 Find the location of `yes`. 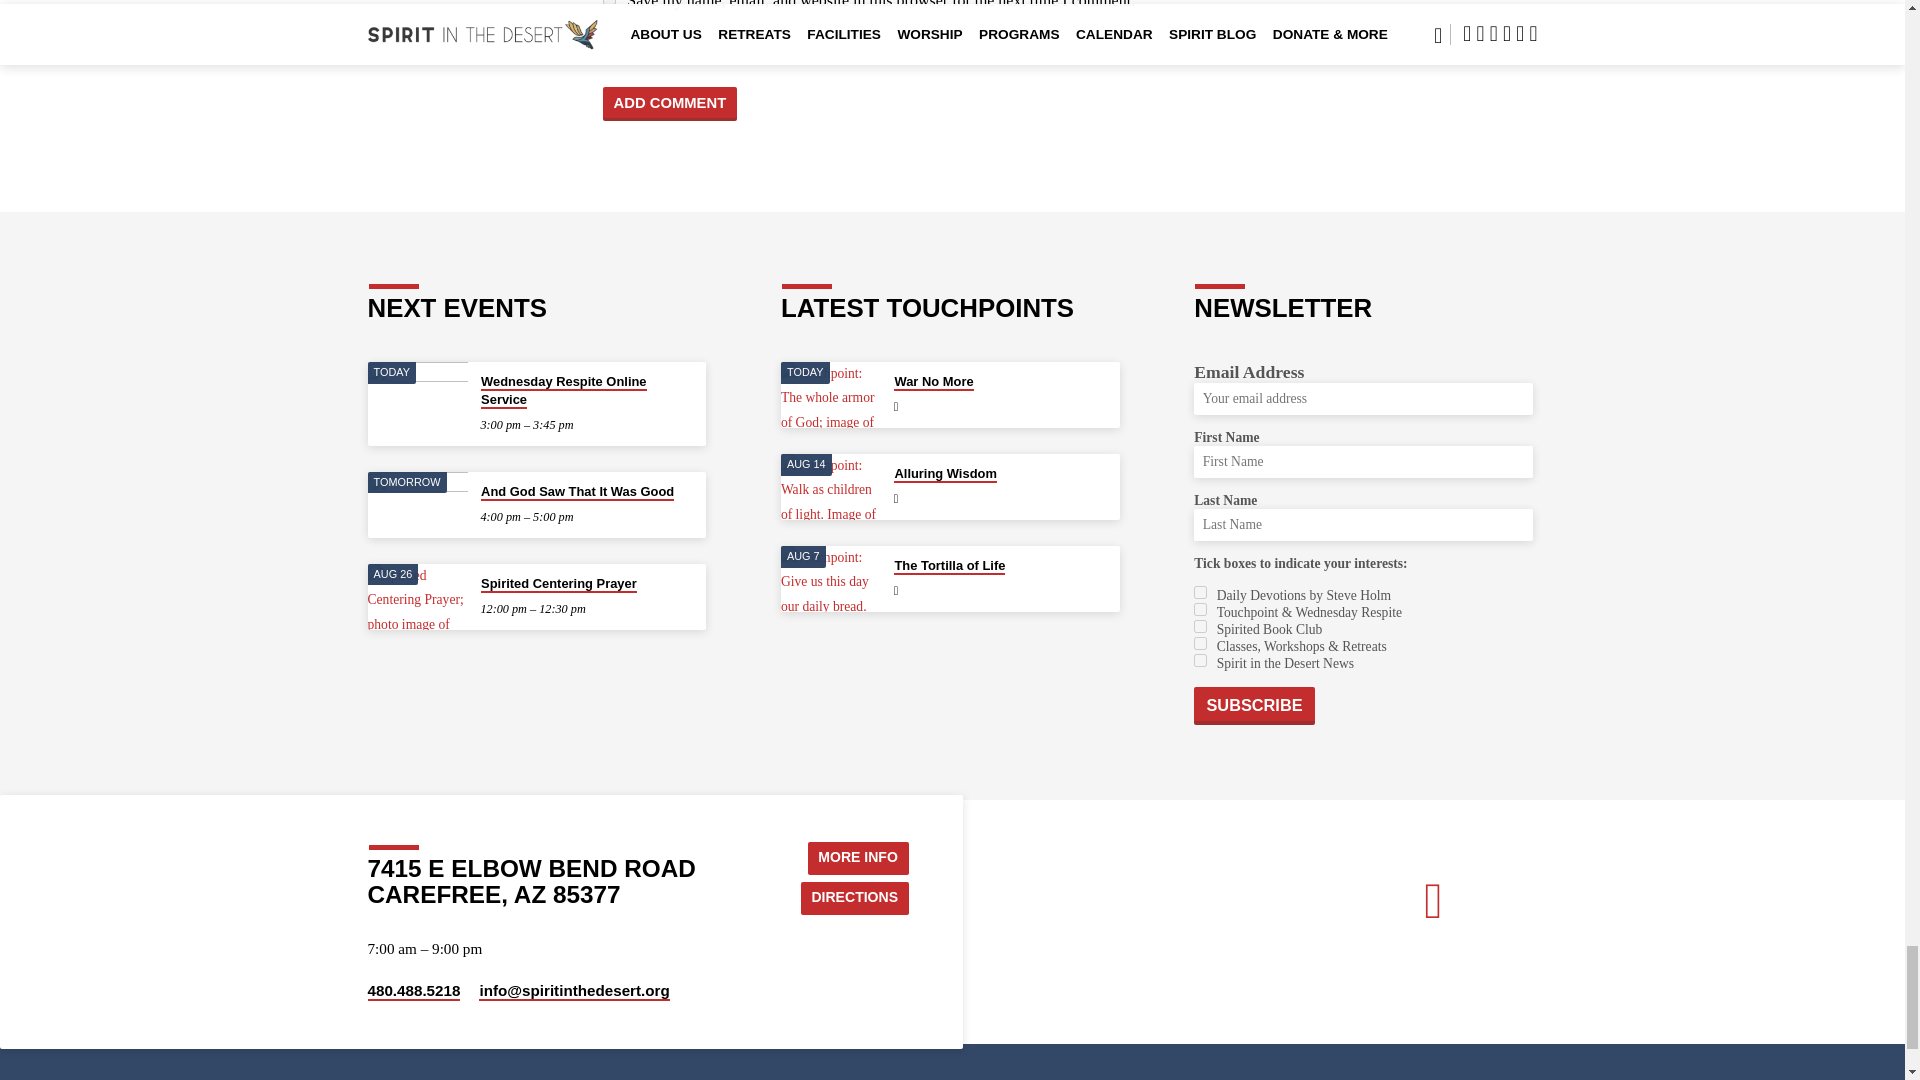

yes is located at coordinates (608, 2).